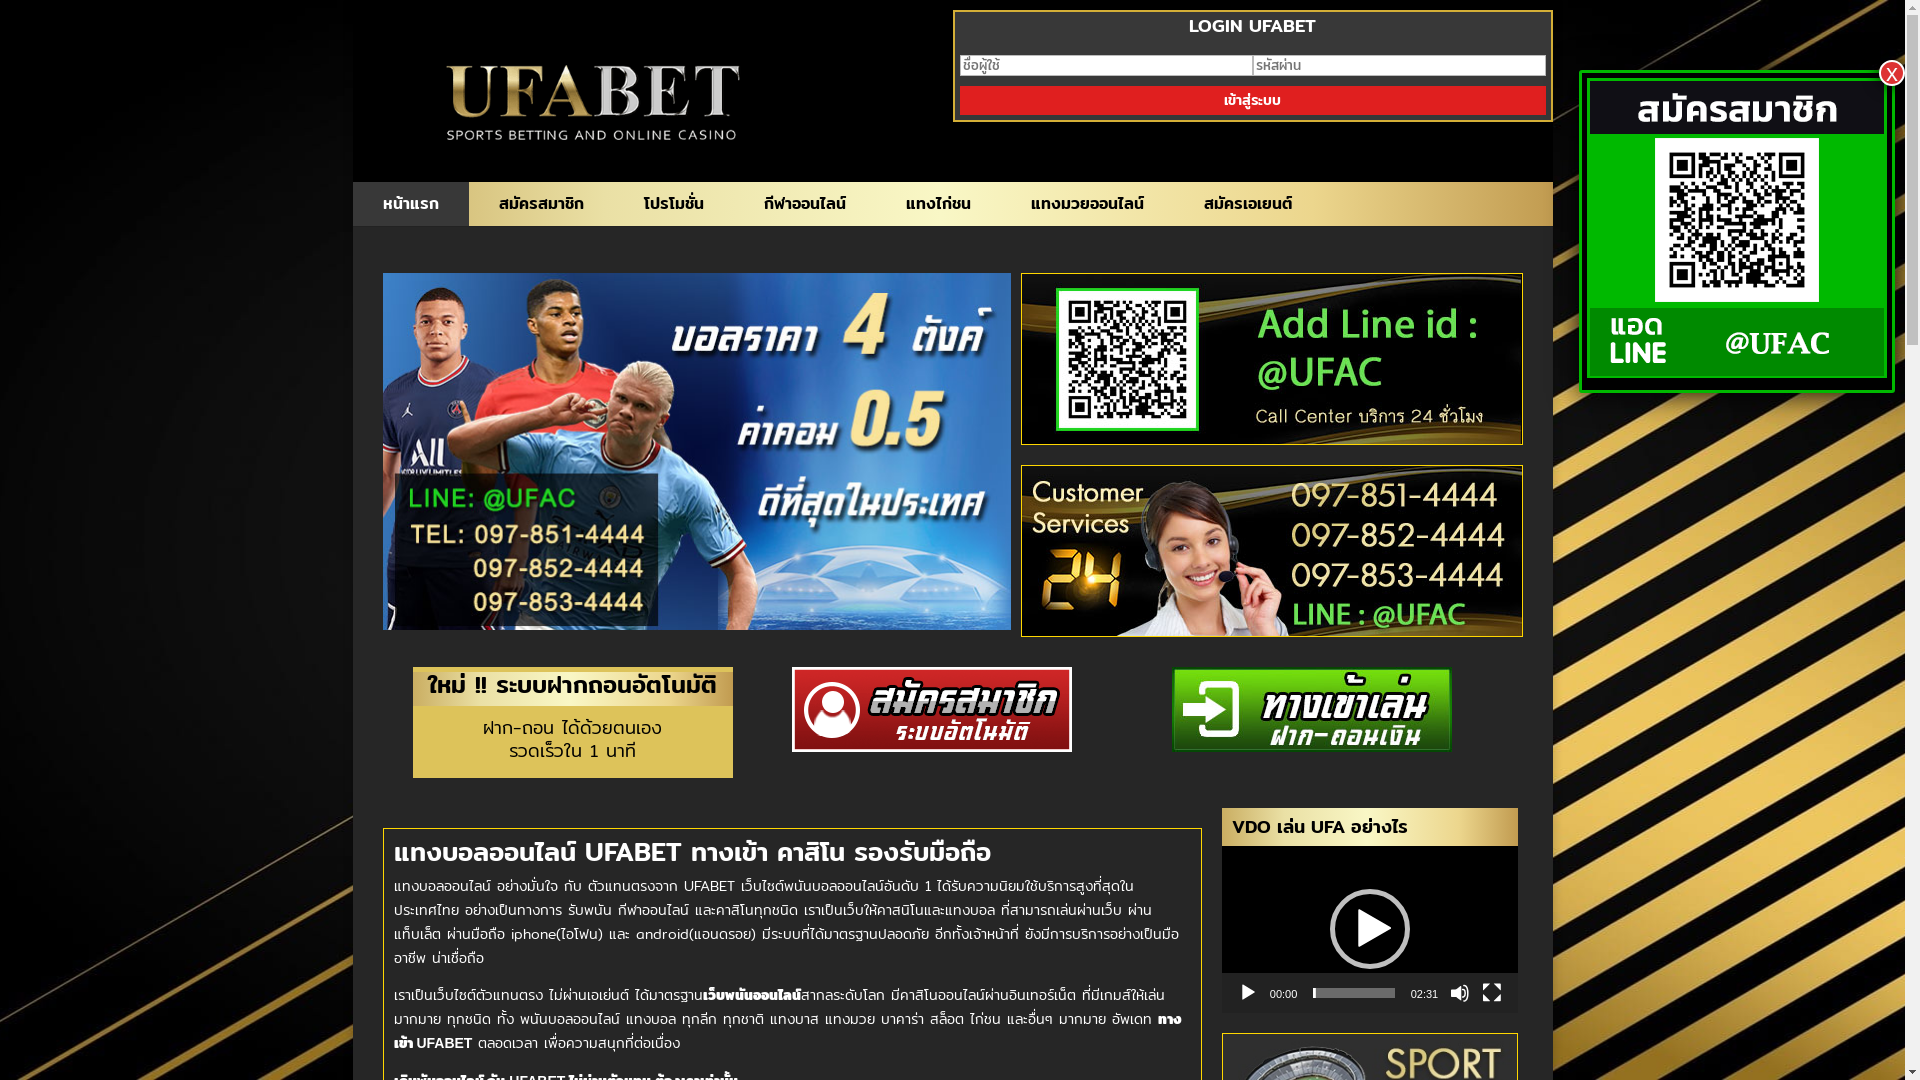 The image size is (1920, 1080). I want to click on regis-head3, so click(932, 710).